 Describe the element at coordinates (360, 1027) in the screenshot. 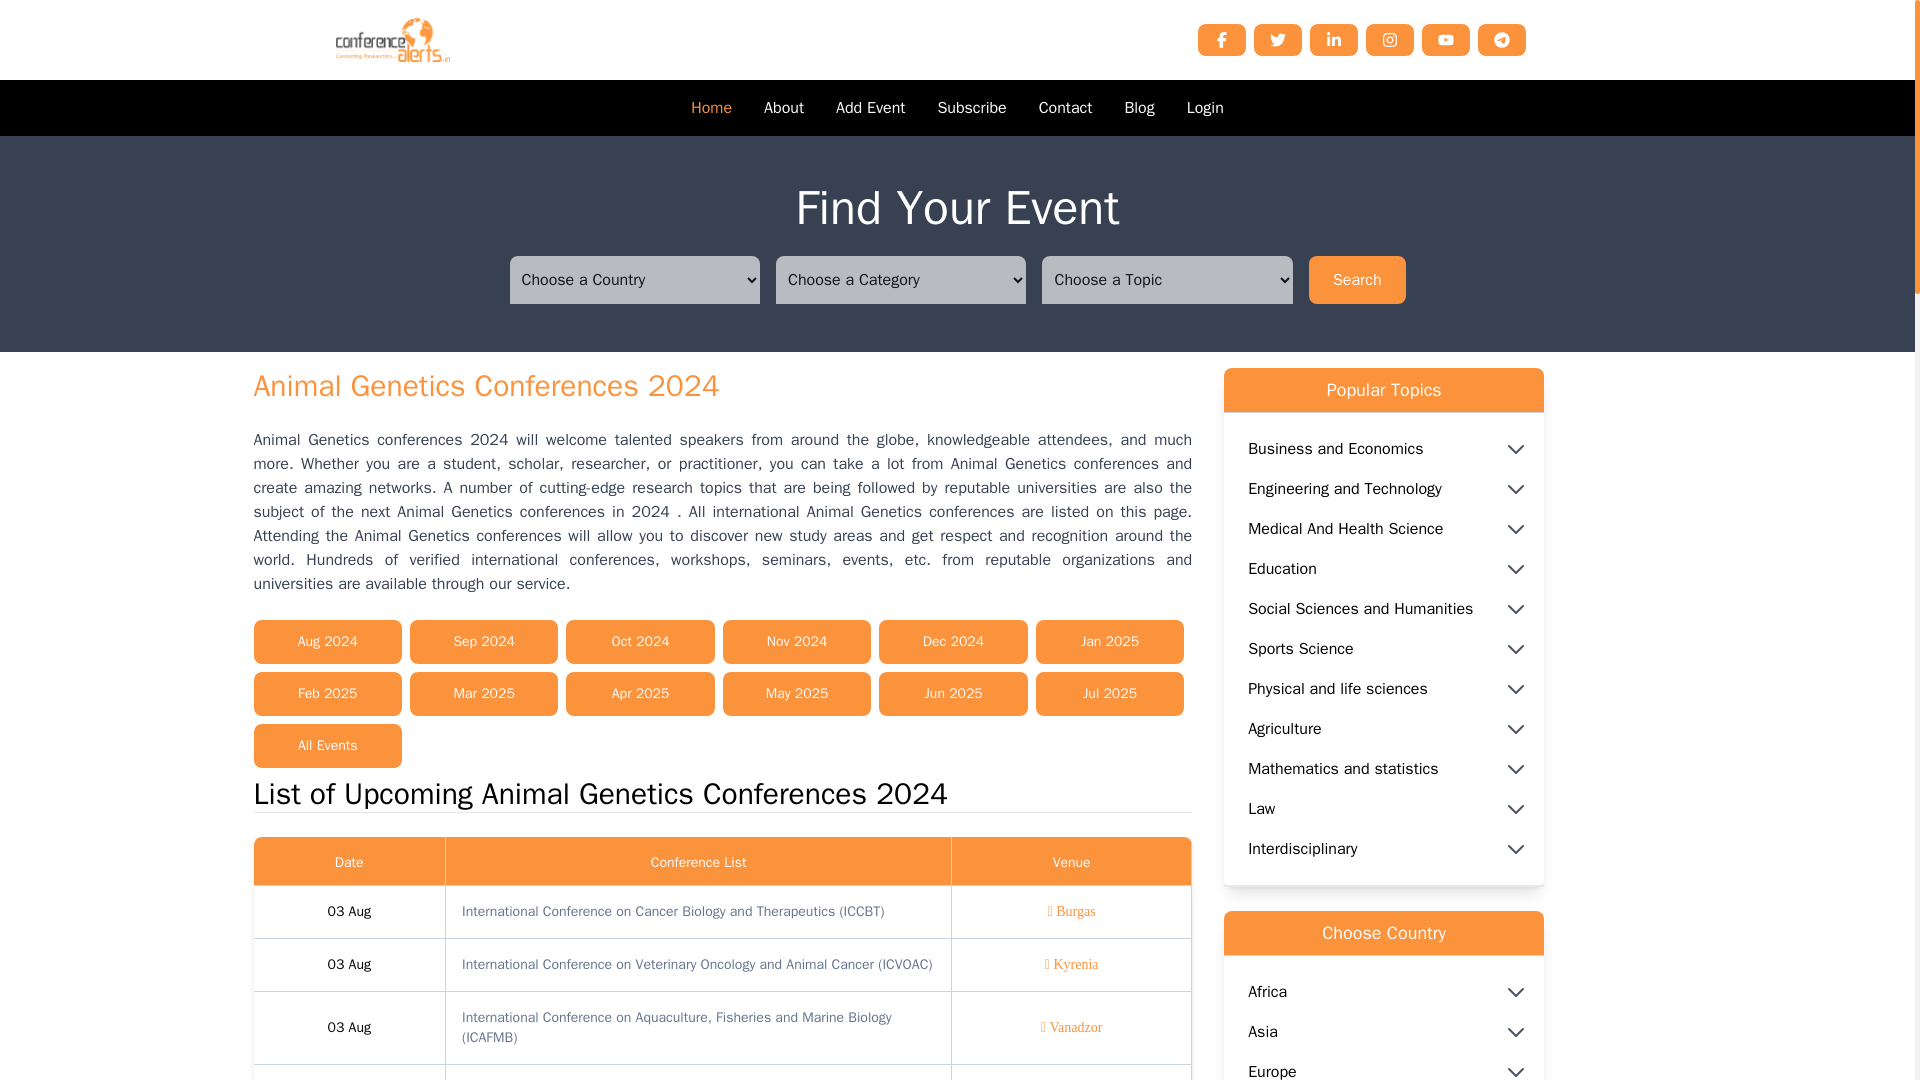

I see `Aug` at that location.